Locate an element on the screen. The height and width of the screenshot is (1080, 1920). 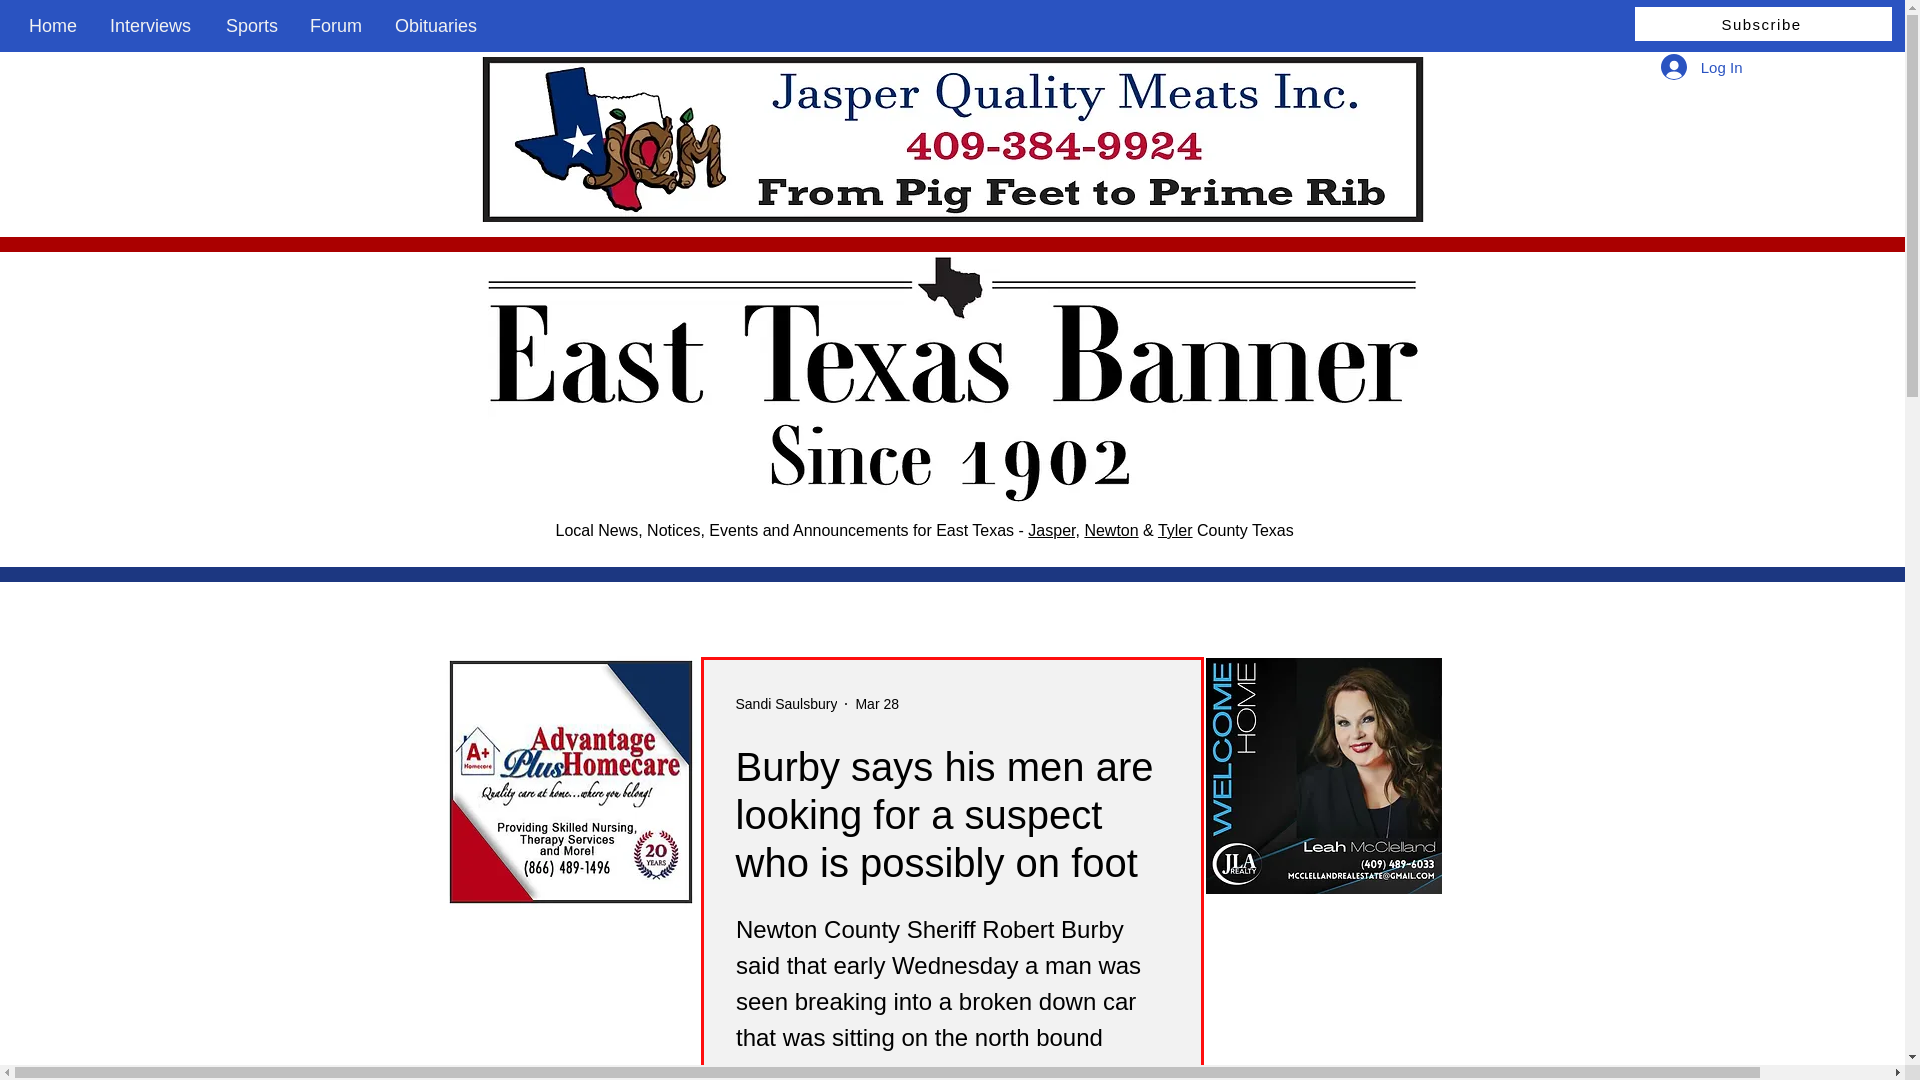
Subscribe is located at coordinates (1763, 24).